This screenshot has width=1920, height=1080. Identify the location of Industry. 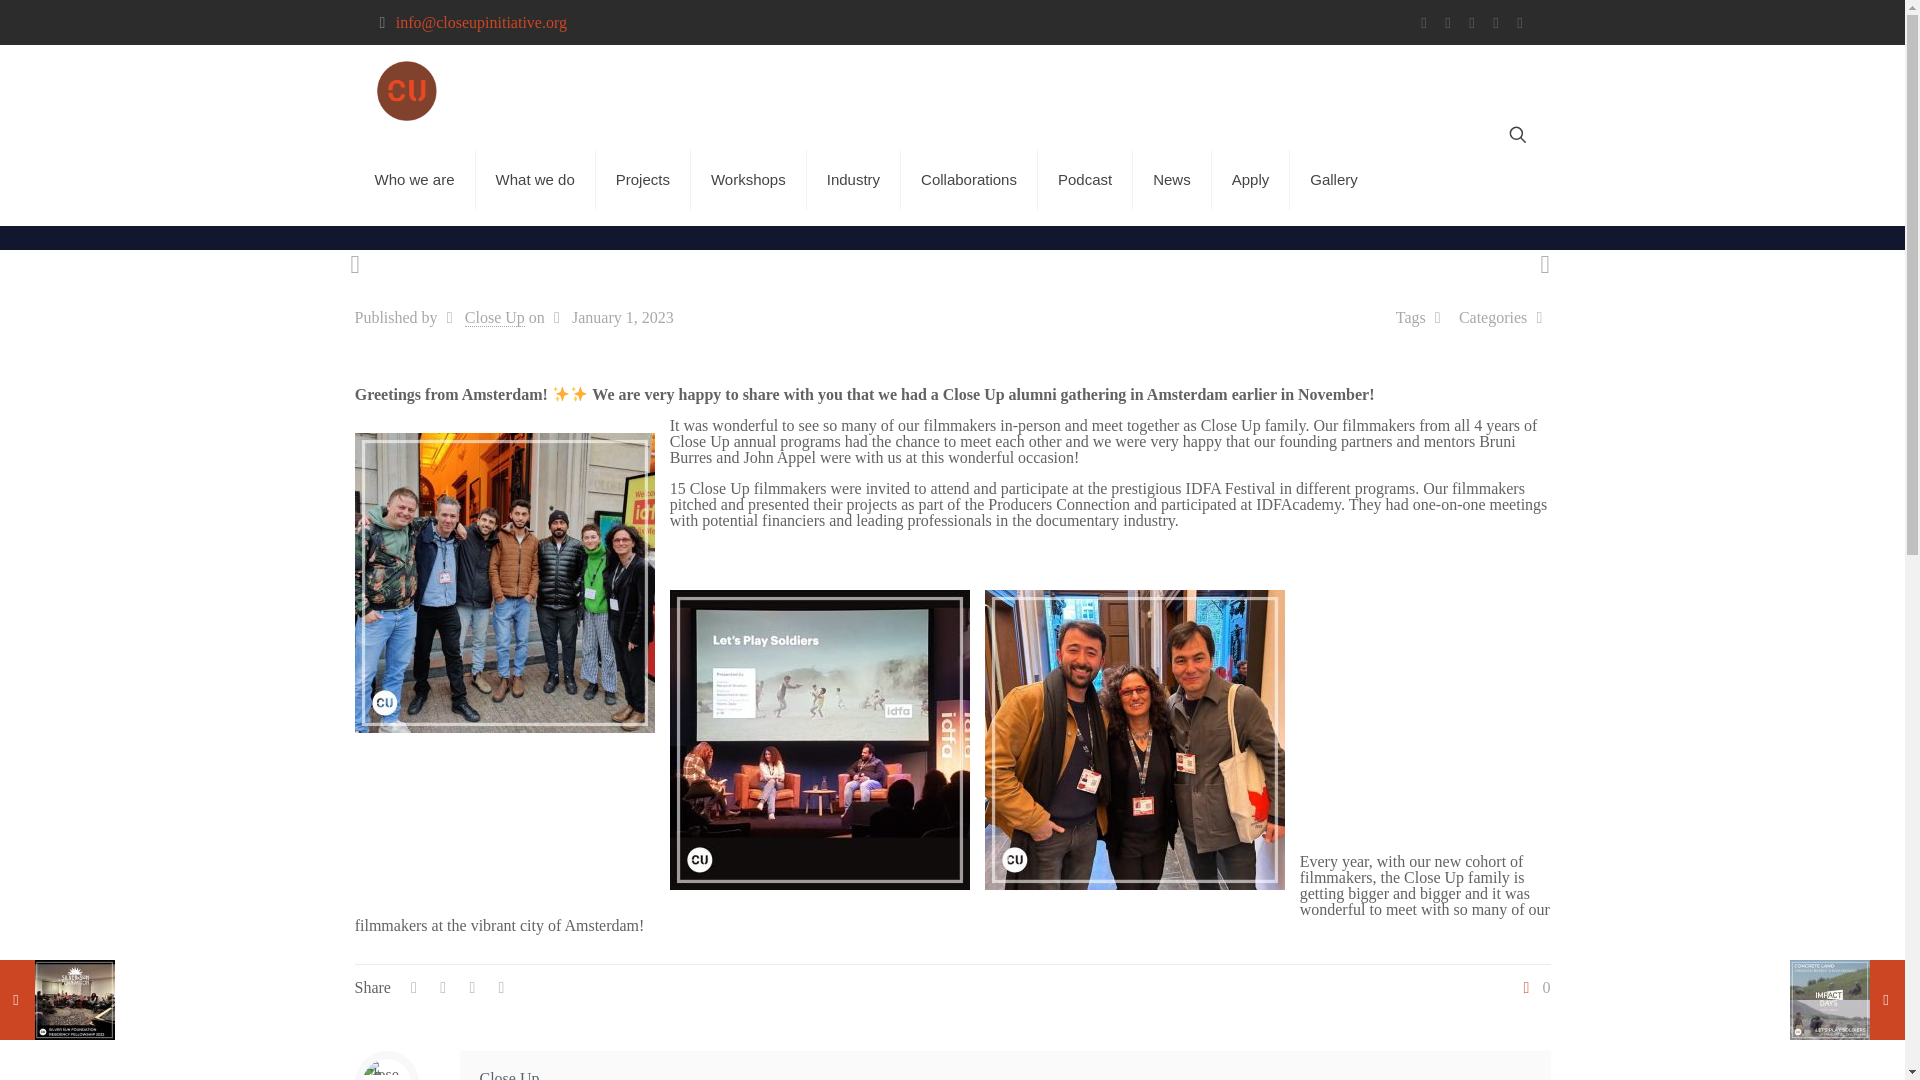
(853, 180).